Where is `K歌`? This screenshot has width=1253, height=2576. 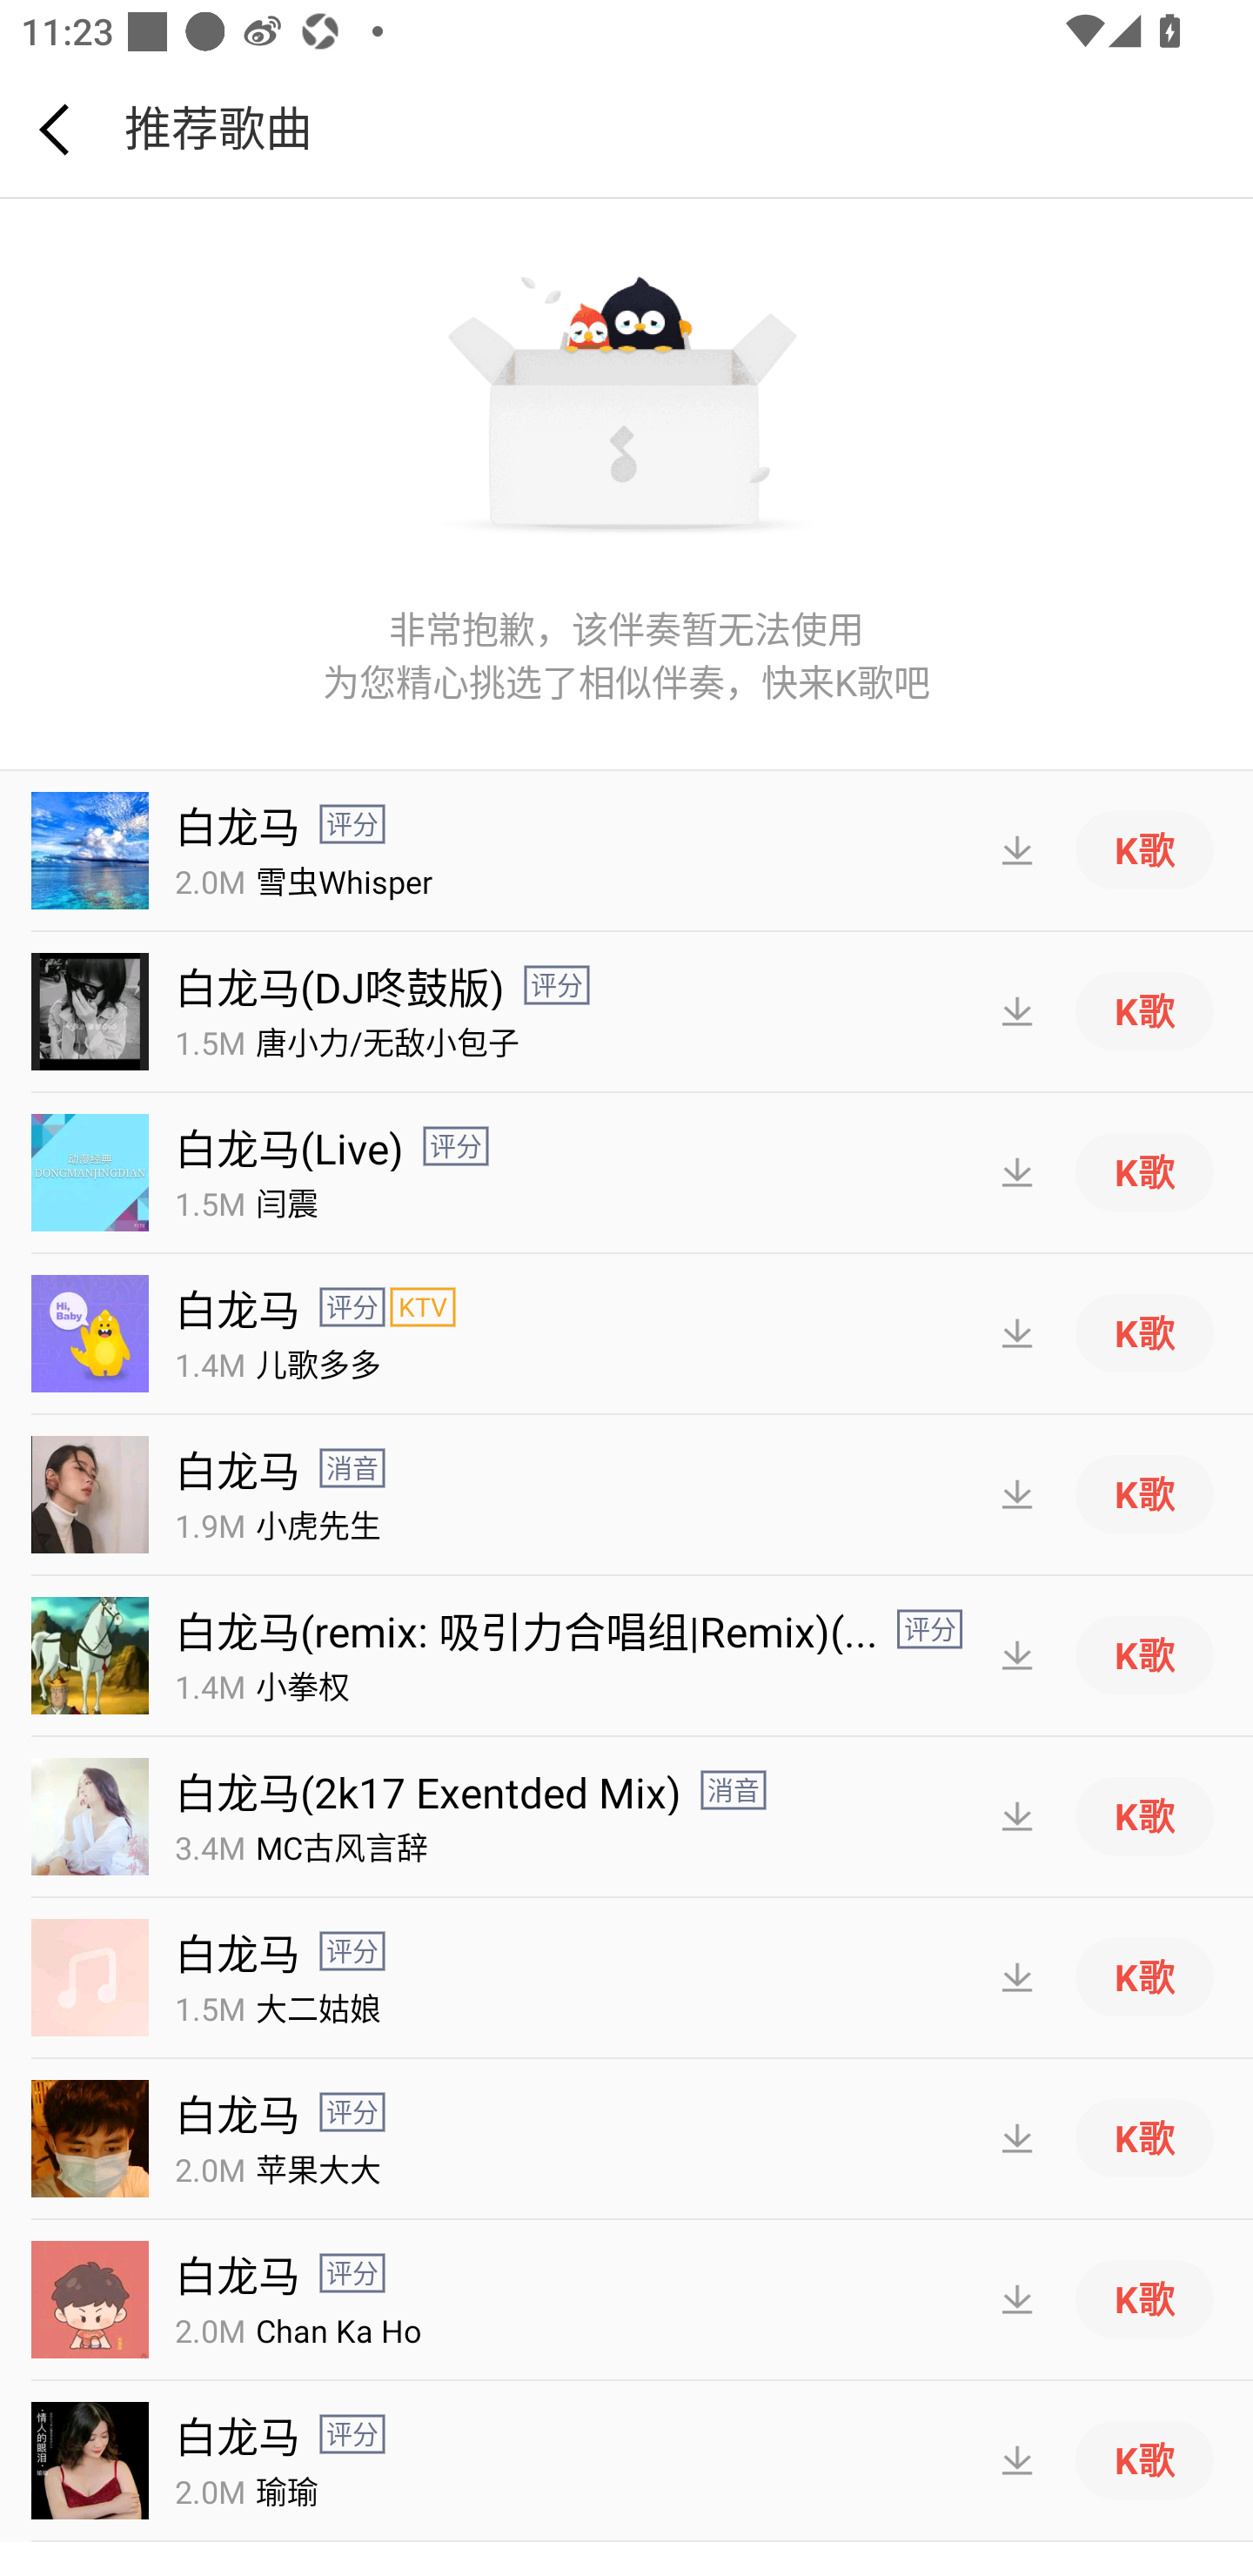
K歌 is located at coordinates (1144, 1010).